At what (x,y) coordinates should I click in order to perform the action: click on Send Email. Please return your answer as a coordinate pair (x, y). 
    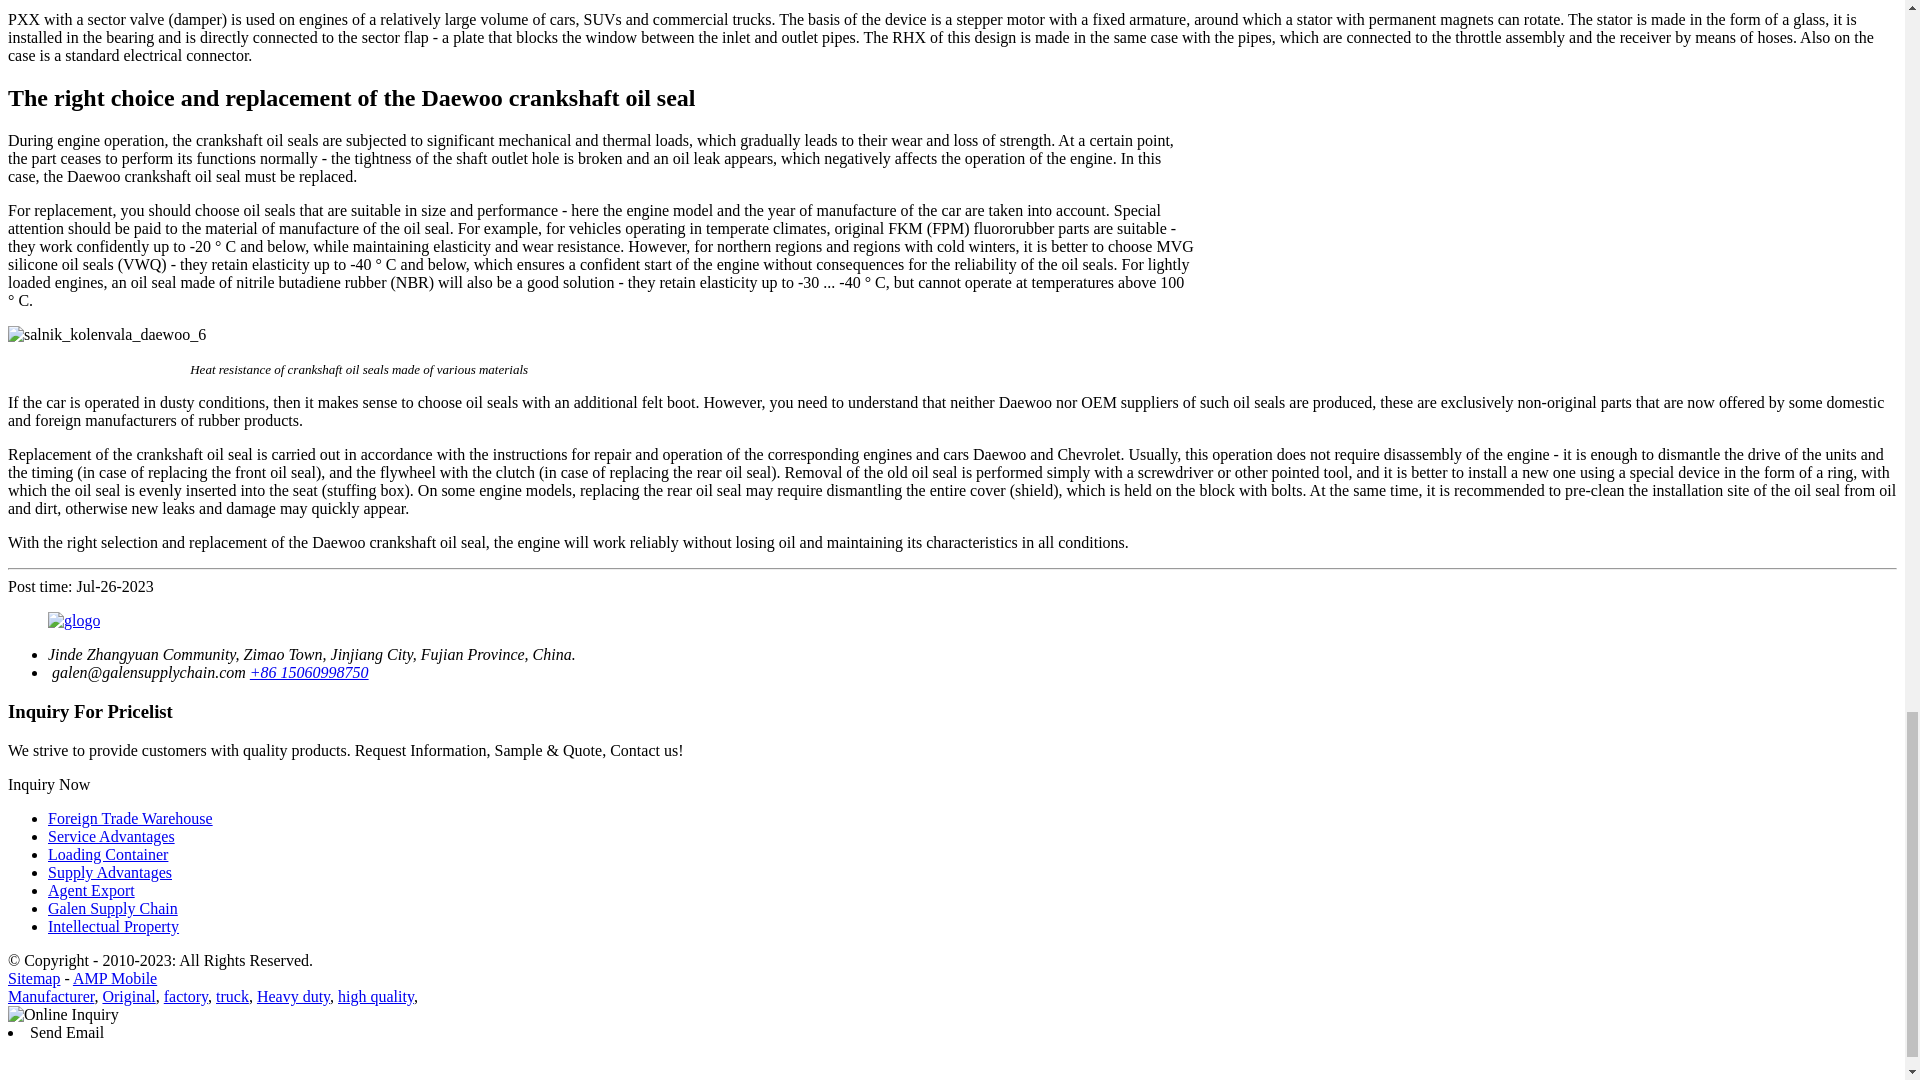
    Looking at the image, I should click on (66, 1032).